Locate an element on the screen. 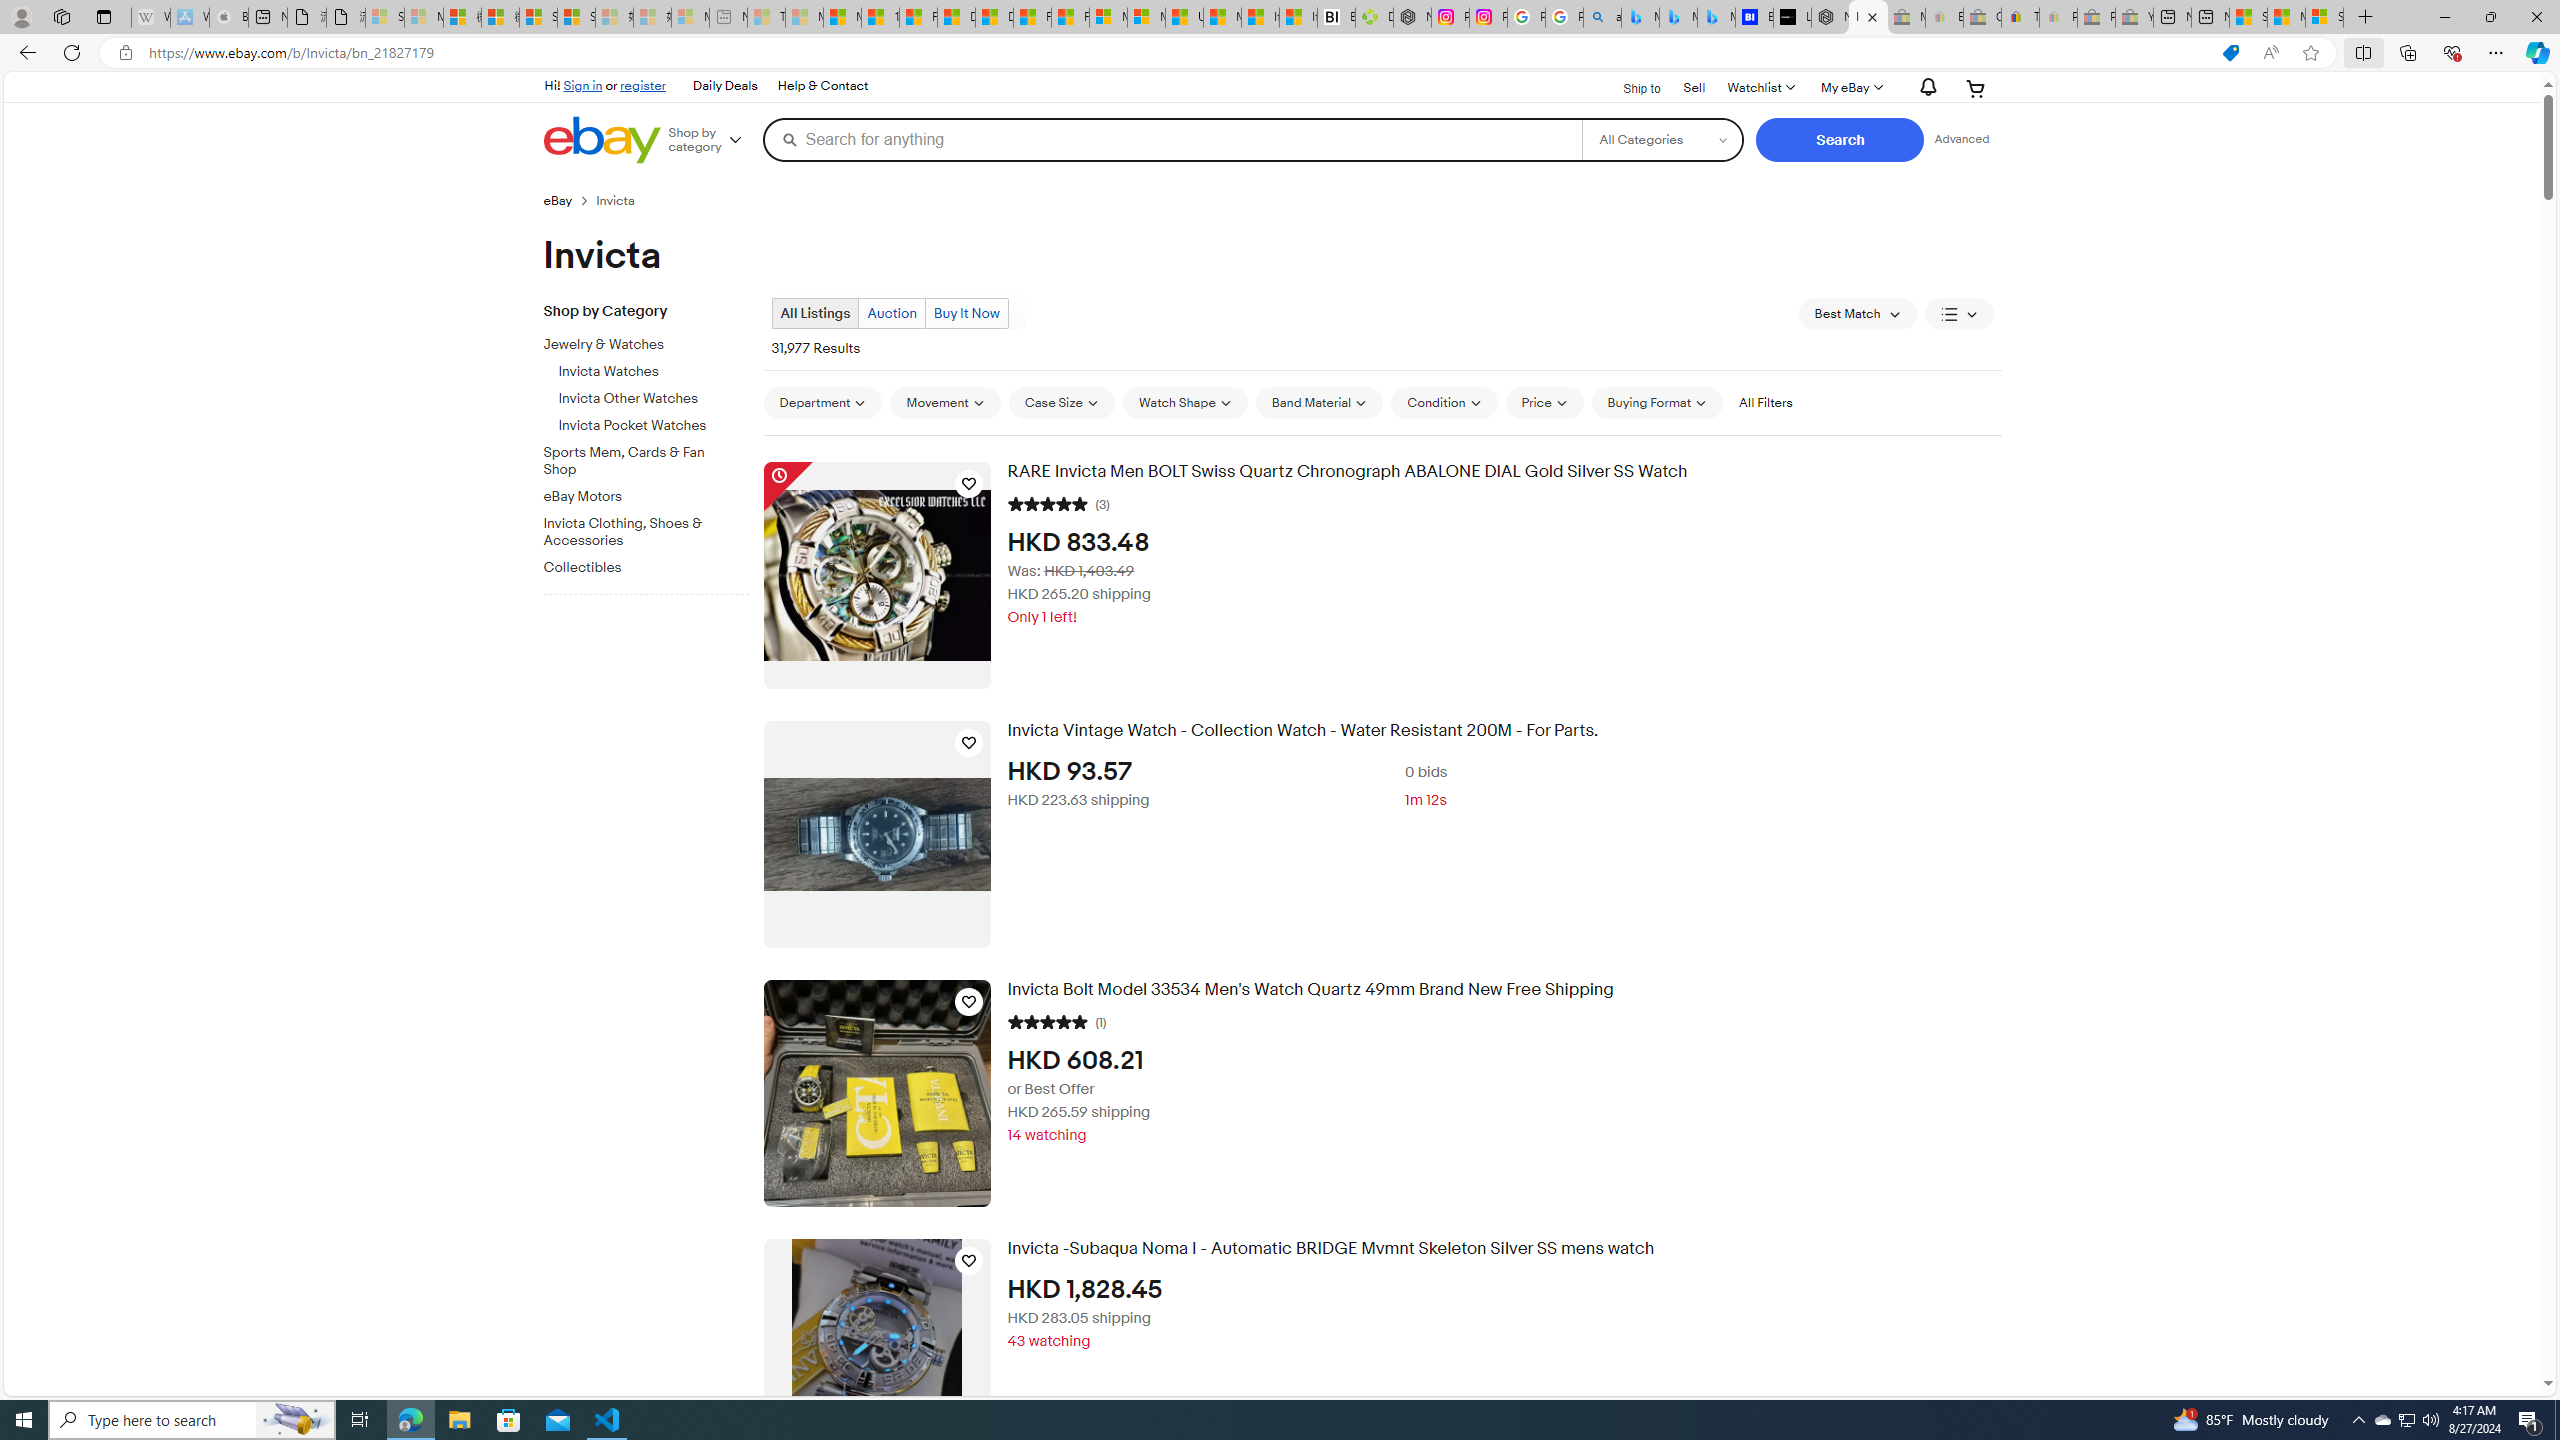 The image size is (2560, 1440). Watch Shape is located at coordinates (1185, 402).